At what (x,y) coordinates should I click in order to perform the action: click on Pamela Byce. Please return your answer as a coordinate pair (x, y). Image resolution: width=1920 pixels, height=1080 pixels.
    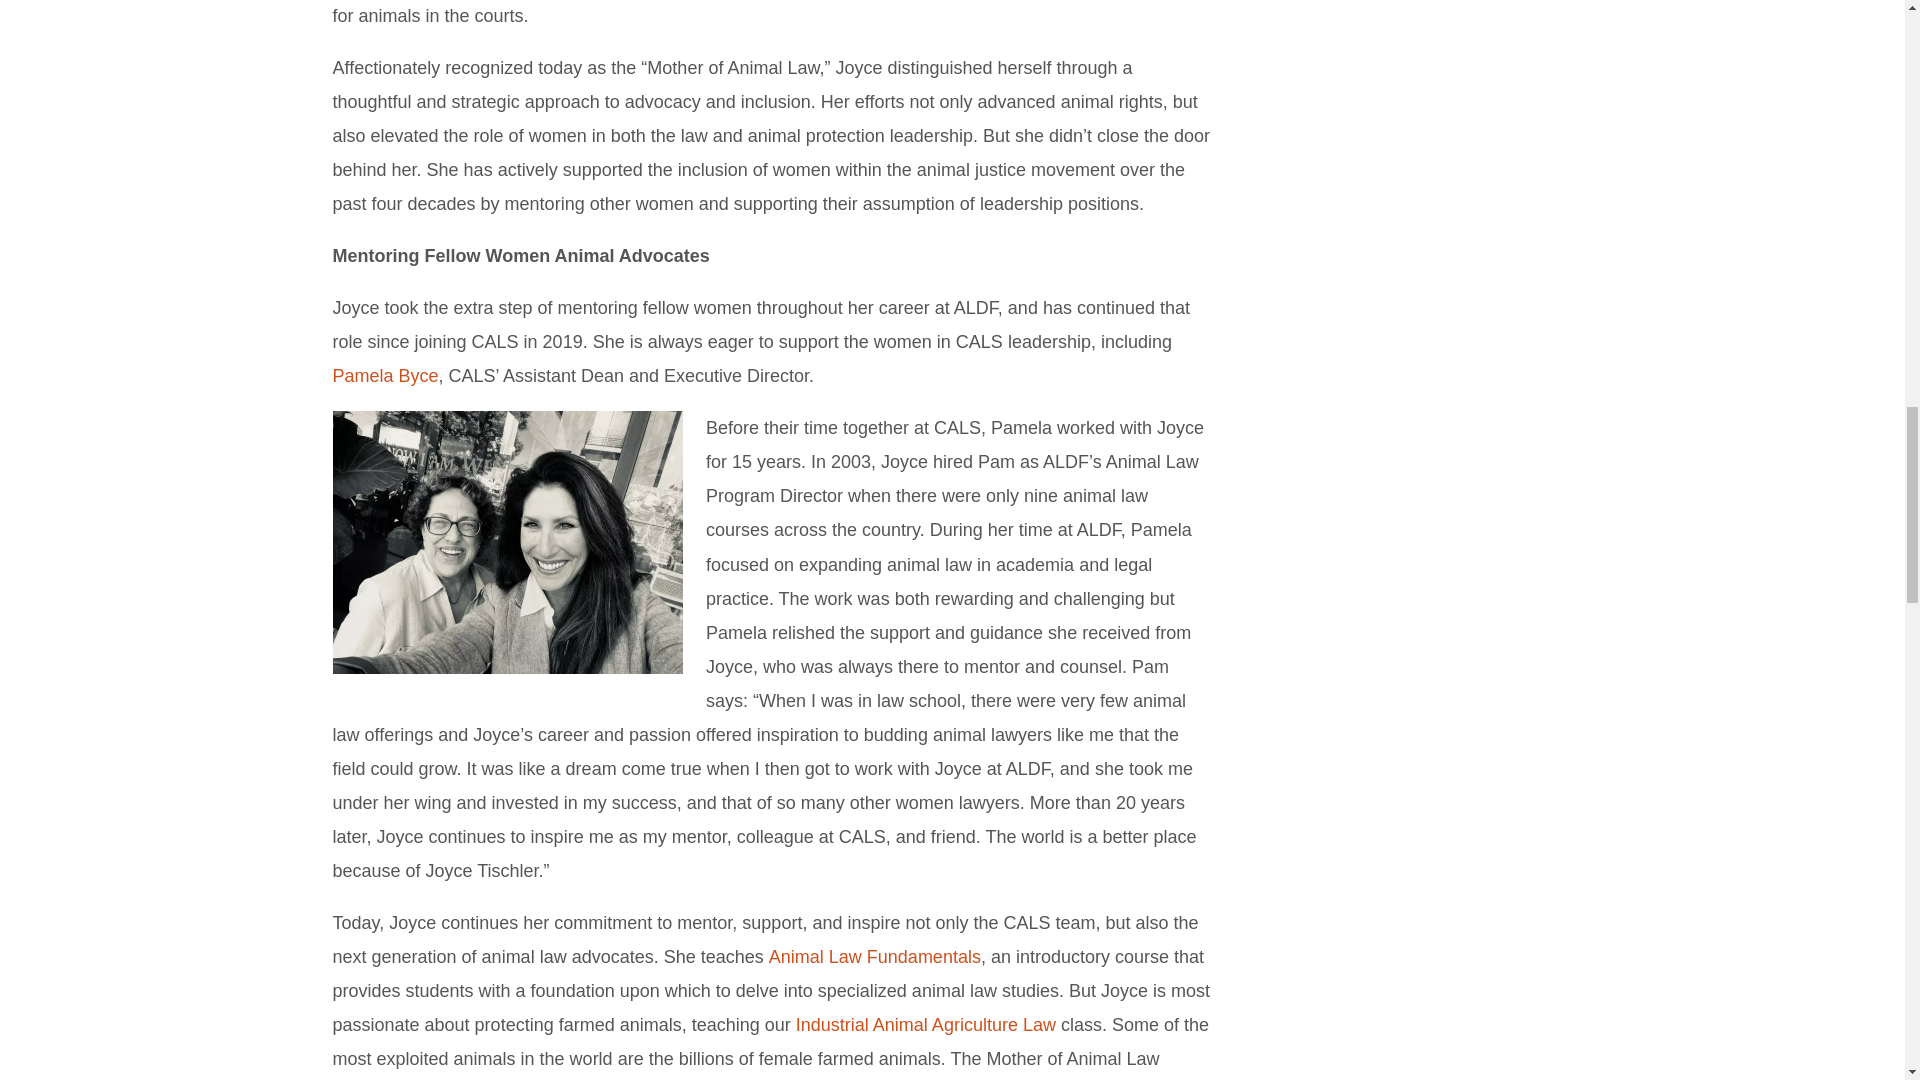
    Looking at the image, I should click on (384, 376).